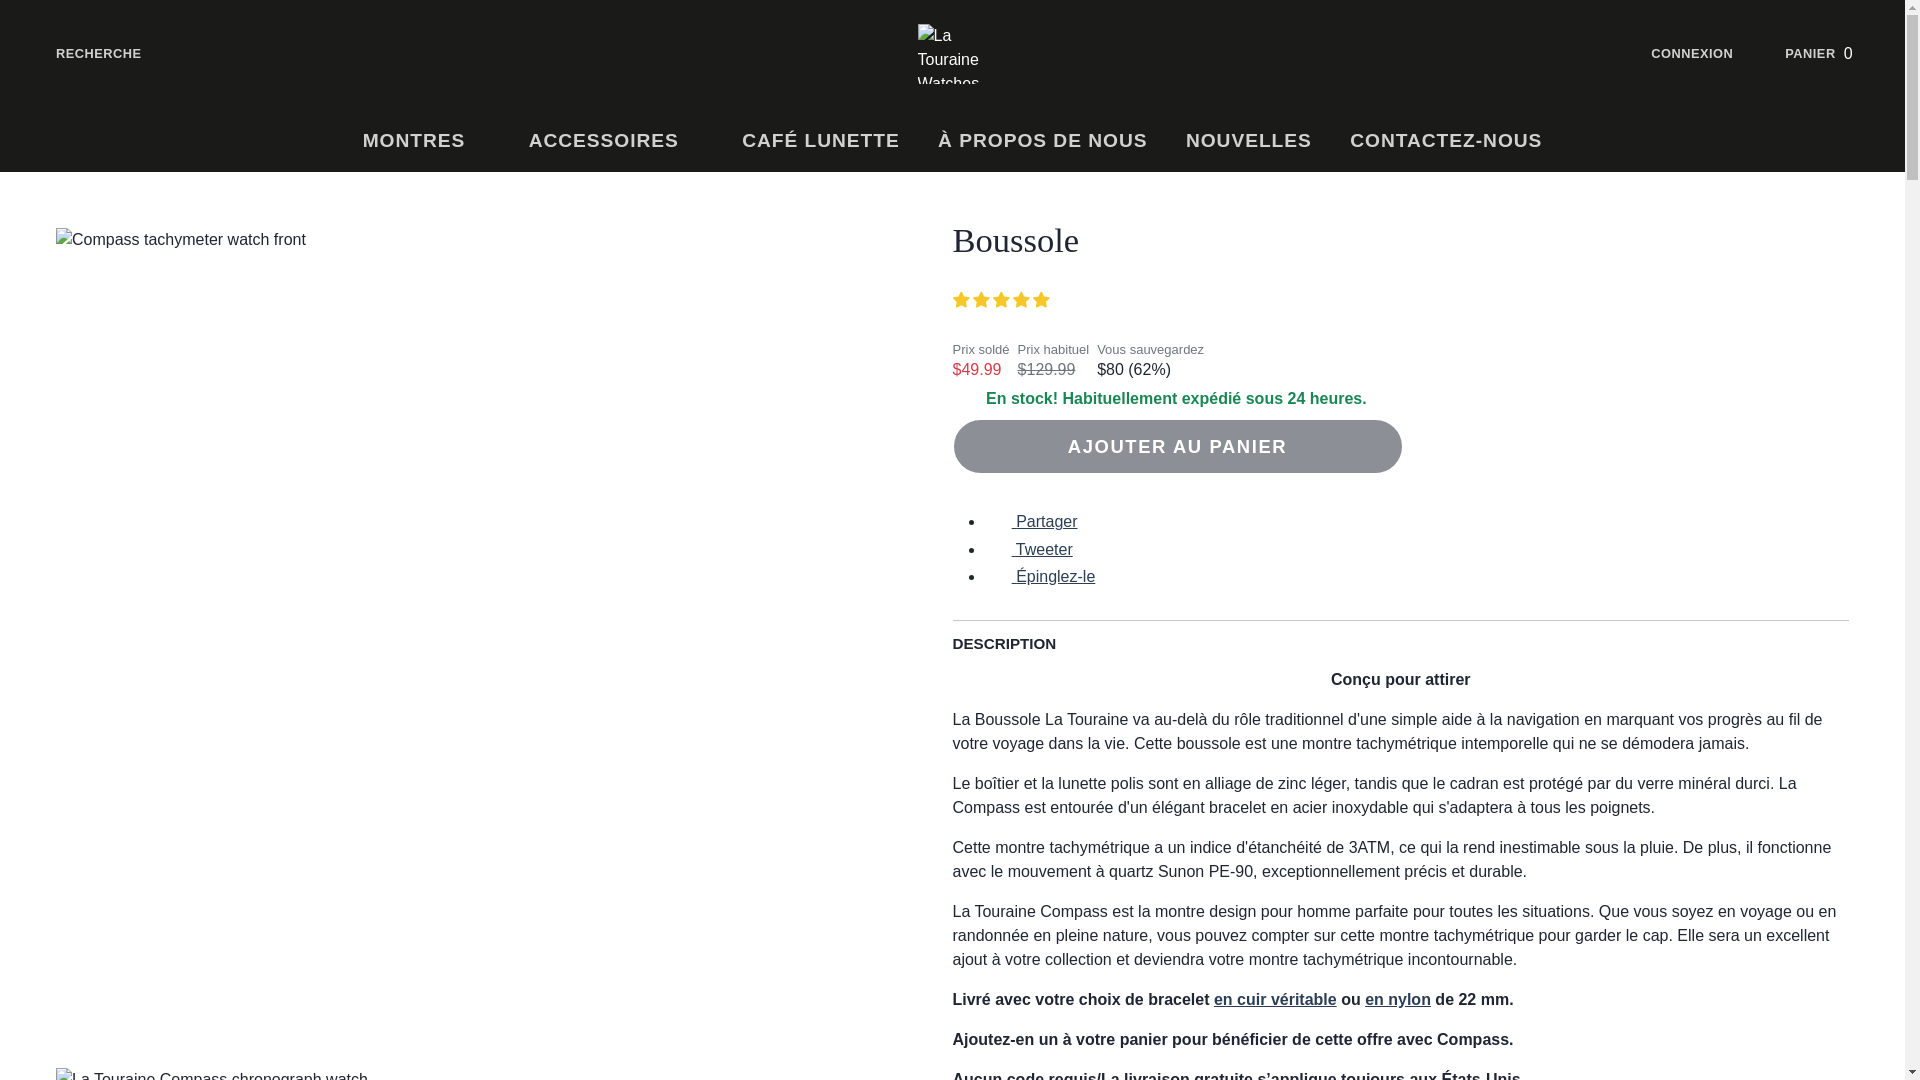 This screenshot has width=1920, height=1080. I want to click on CONNEXION, so click(1708, 54).